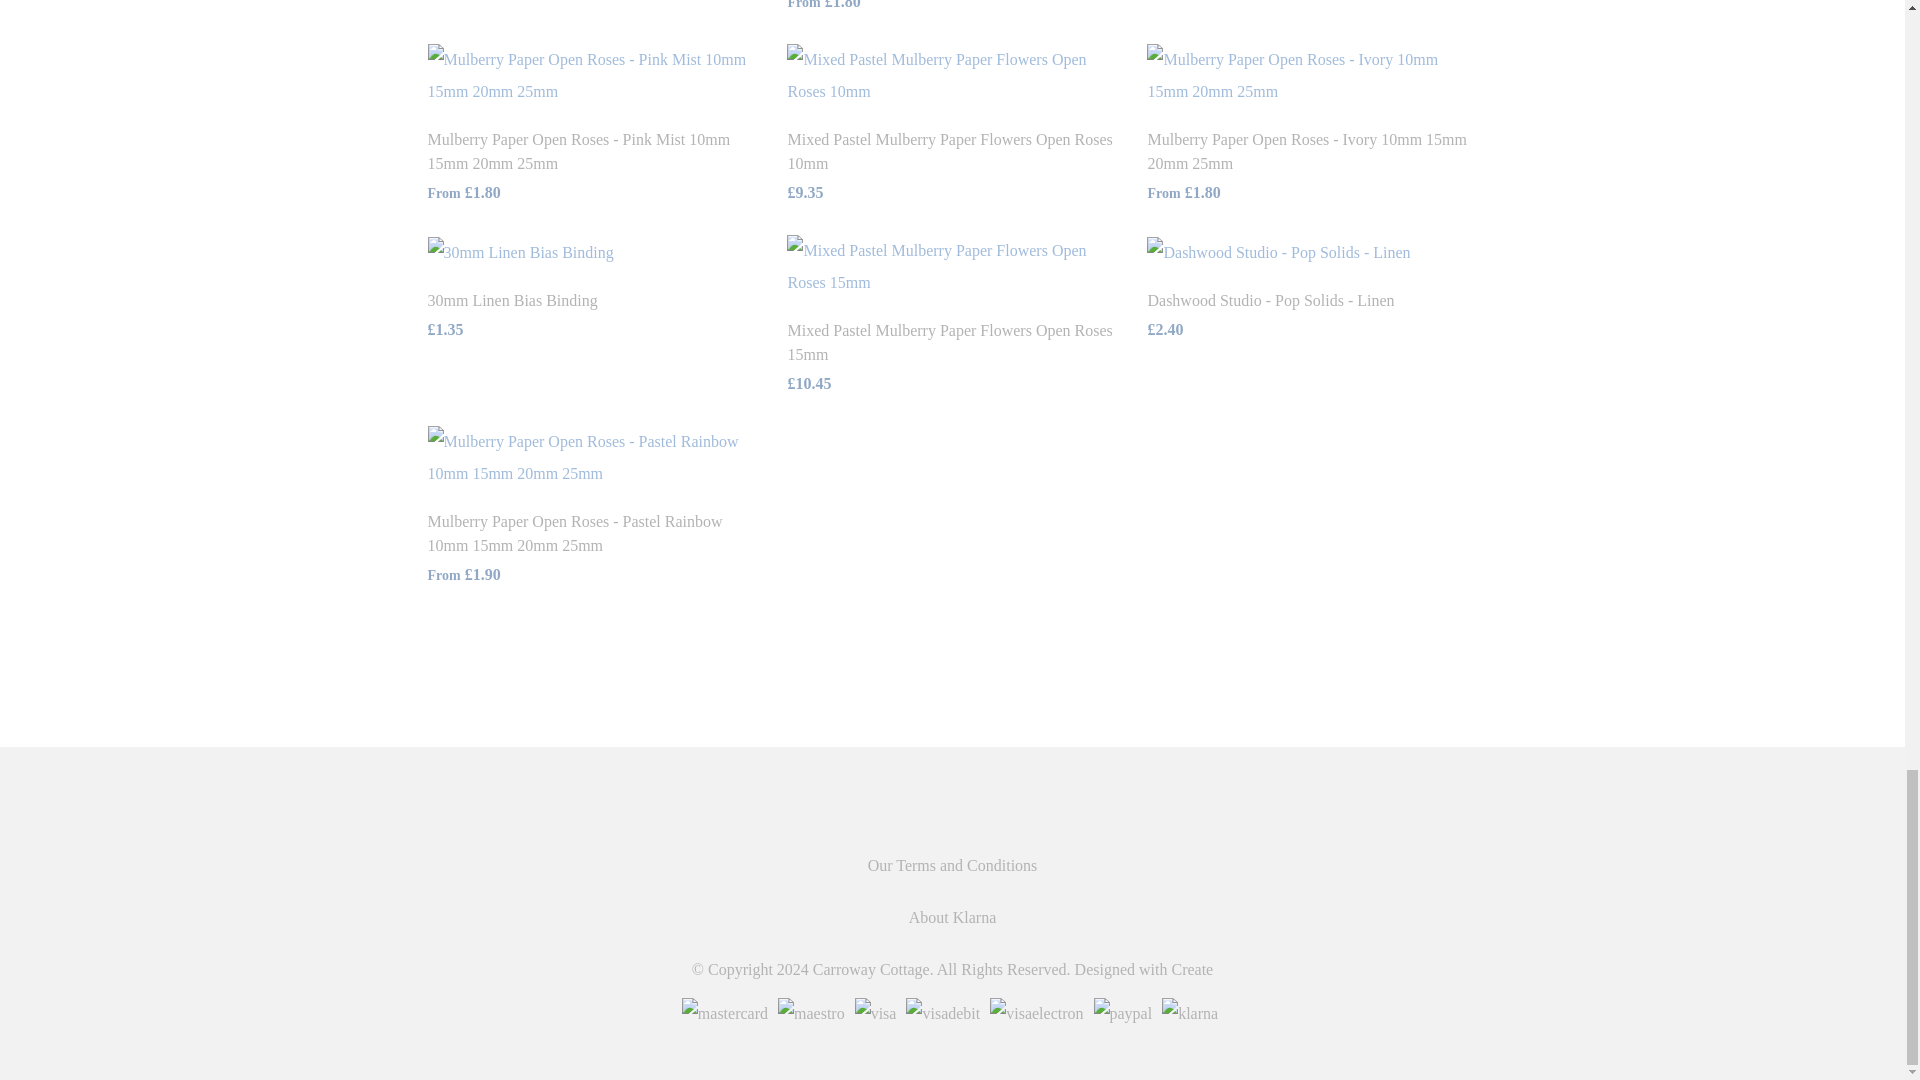 The width and height of the screenshot is (1920, 1080). What do you see at coordinates (593, 74) in the screenshot?
I see ` Mulberry Paper Open Roses - Pink Mist 10mm 15mm 20mm 25mm` at bounding box center [593, 74].